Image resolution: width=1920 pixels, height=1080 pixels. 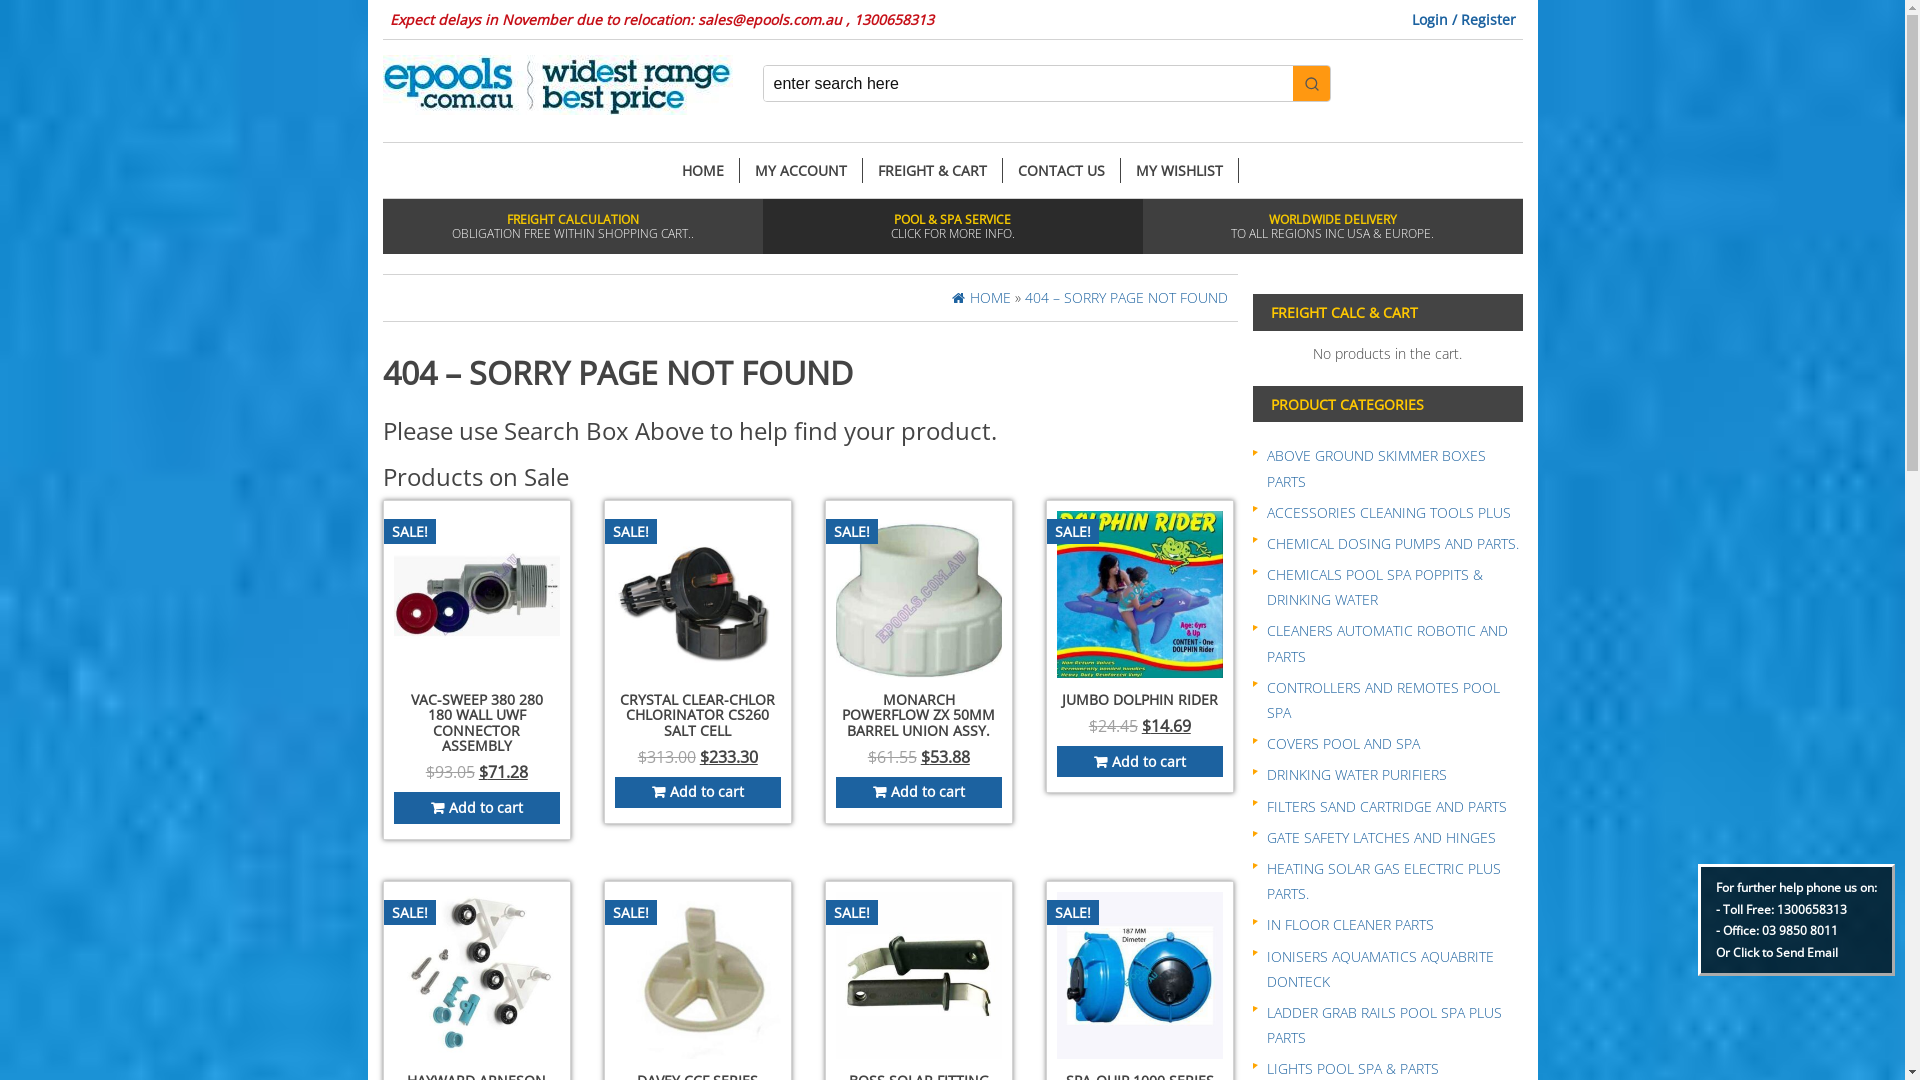 I want to click on IONISERS AQUAMATICS AQUABRITE DONTECK, so click(x=1380, y=968).